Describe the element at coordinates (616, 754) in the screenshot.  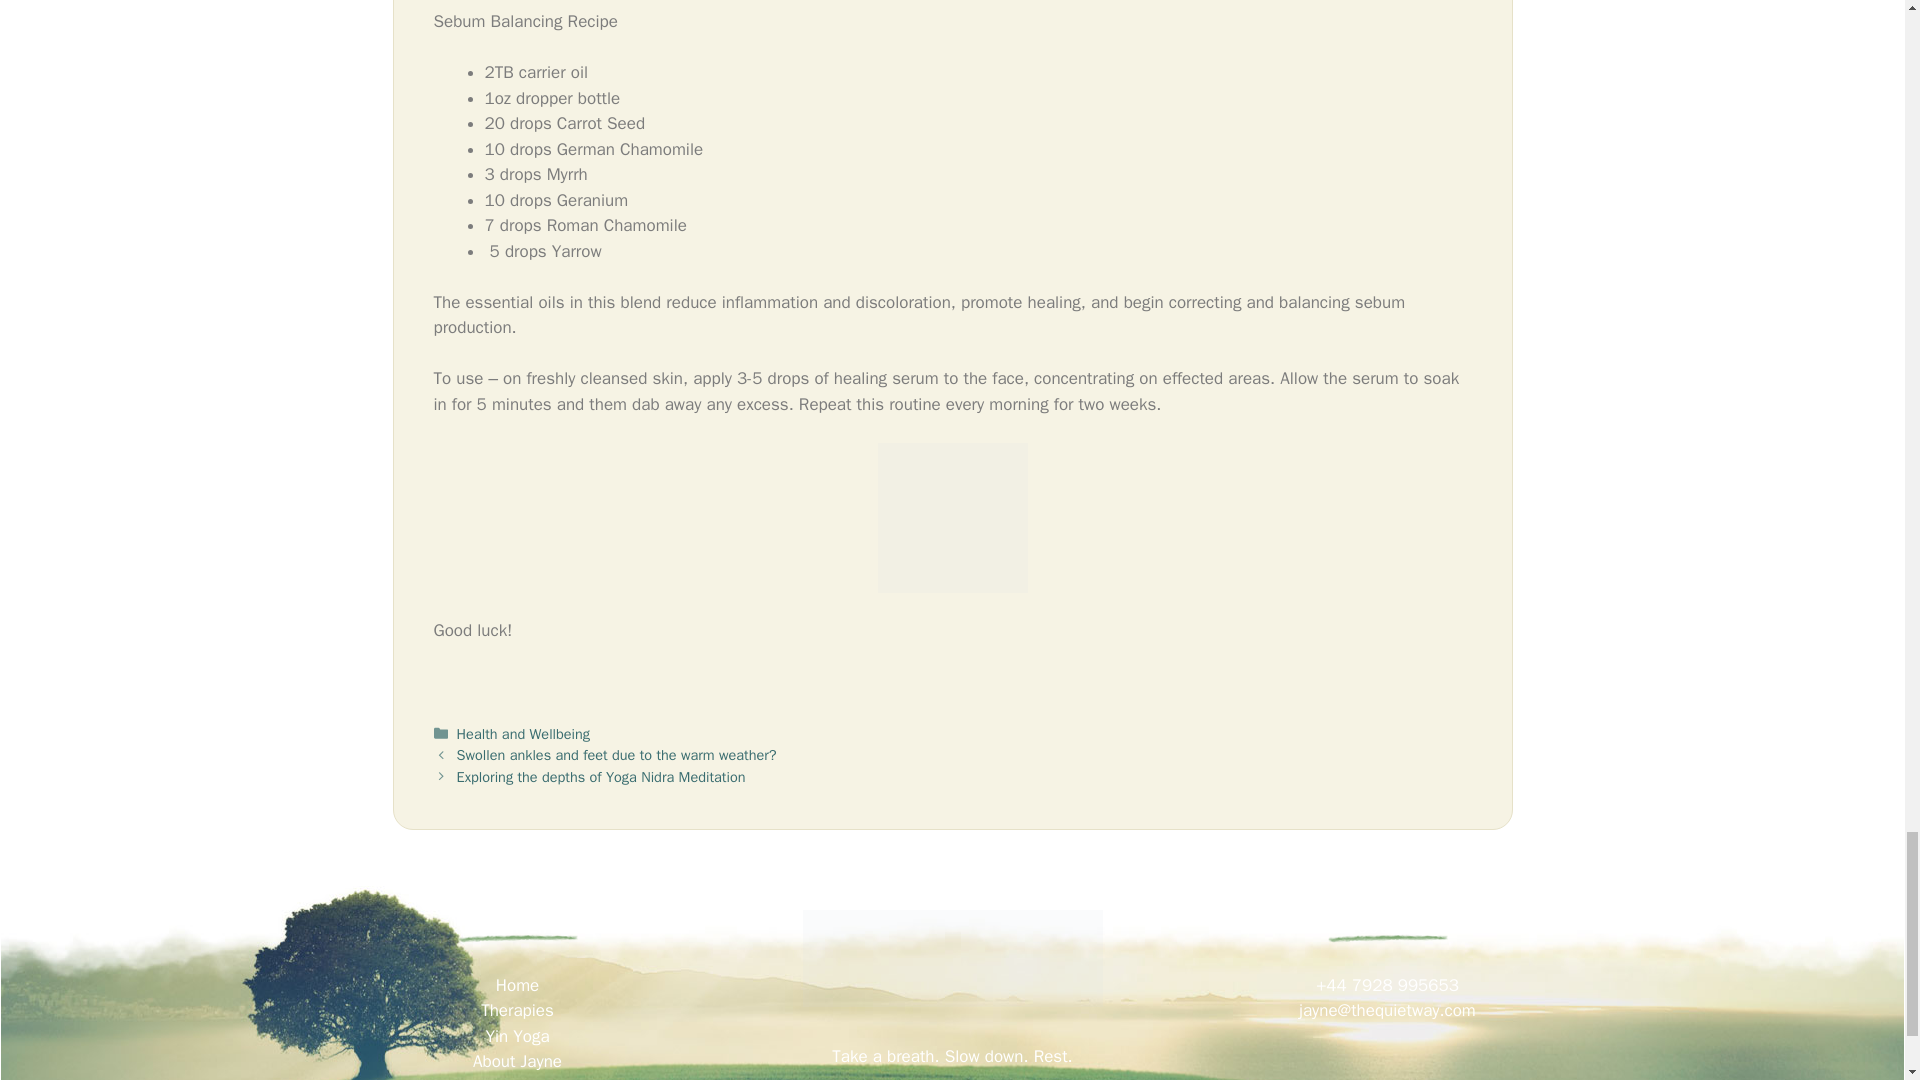
I see `Swollen ankles and feet due to the warm weather?` at that location.